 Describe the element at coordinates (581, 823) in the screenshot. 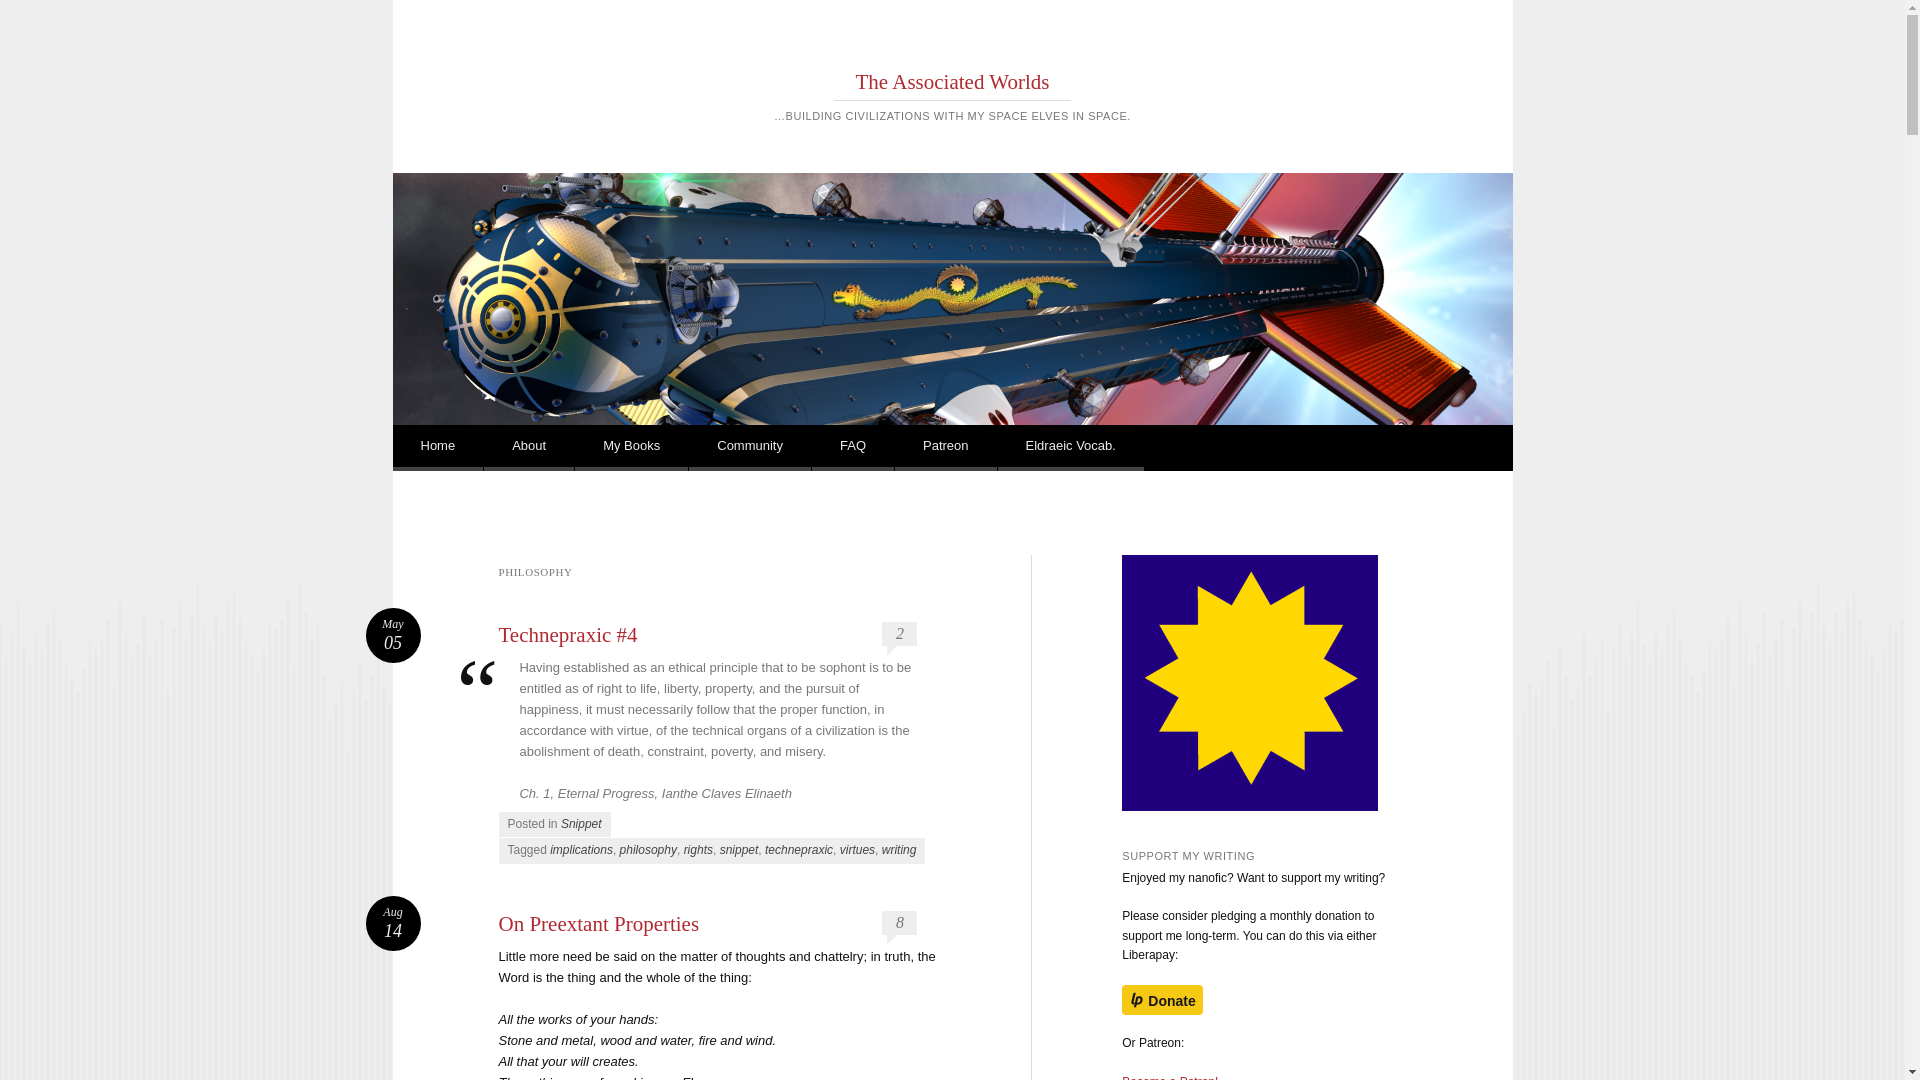

I see `Snippet` at that location.